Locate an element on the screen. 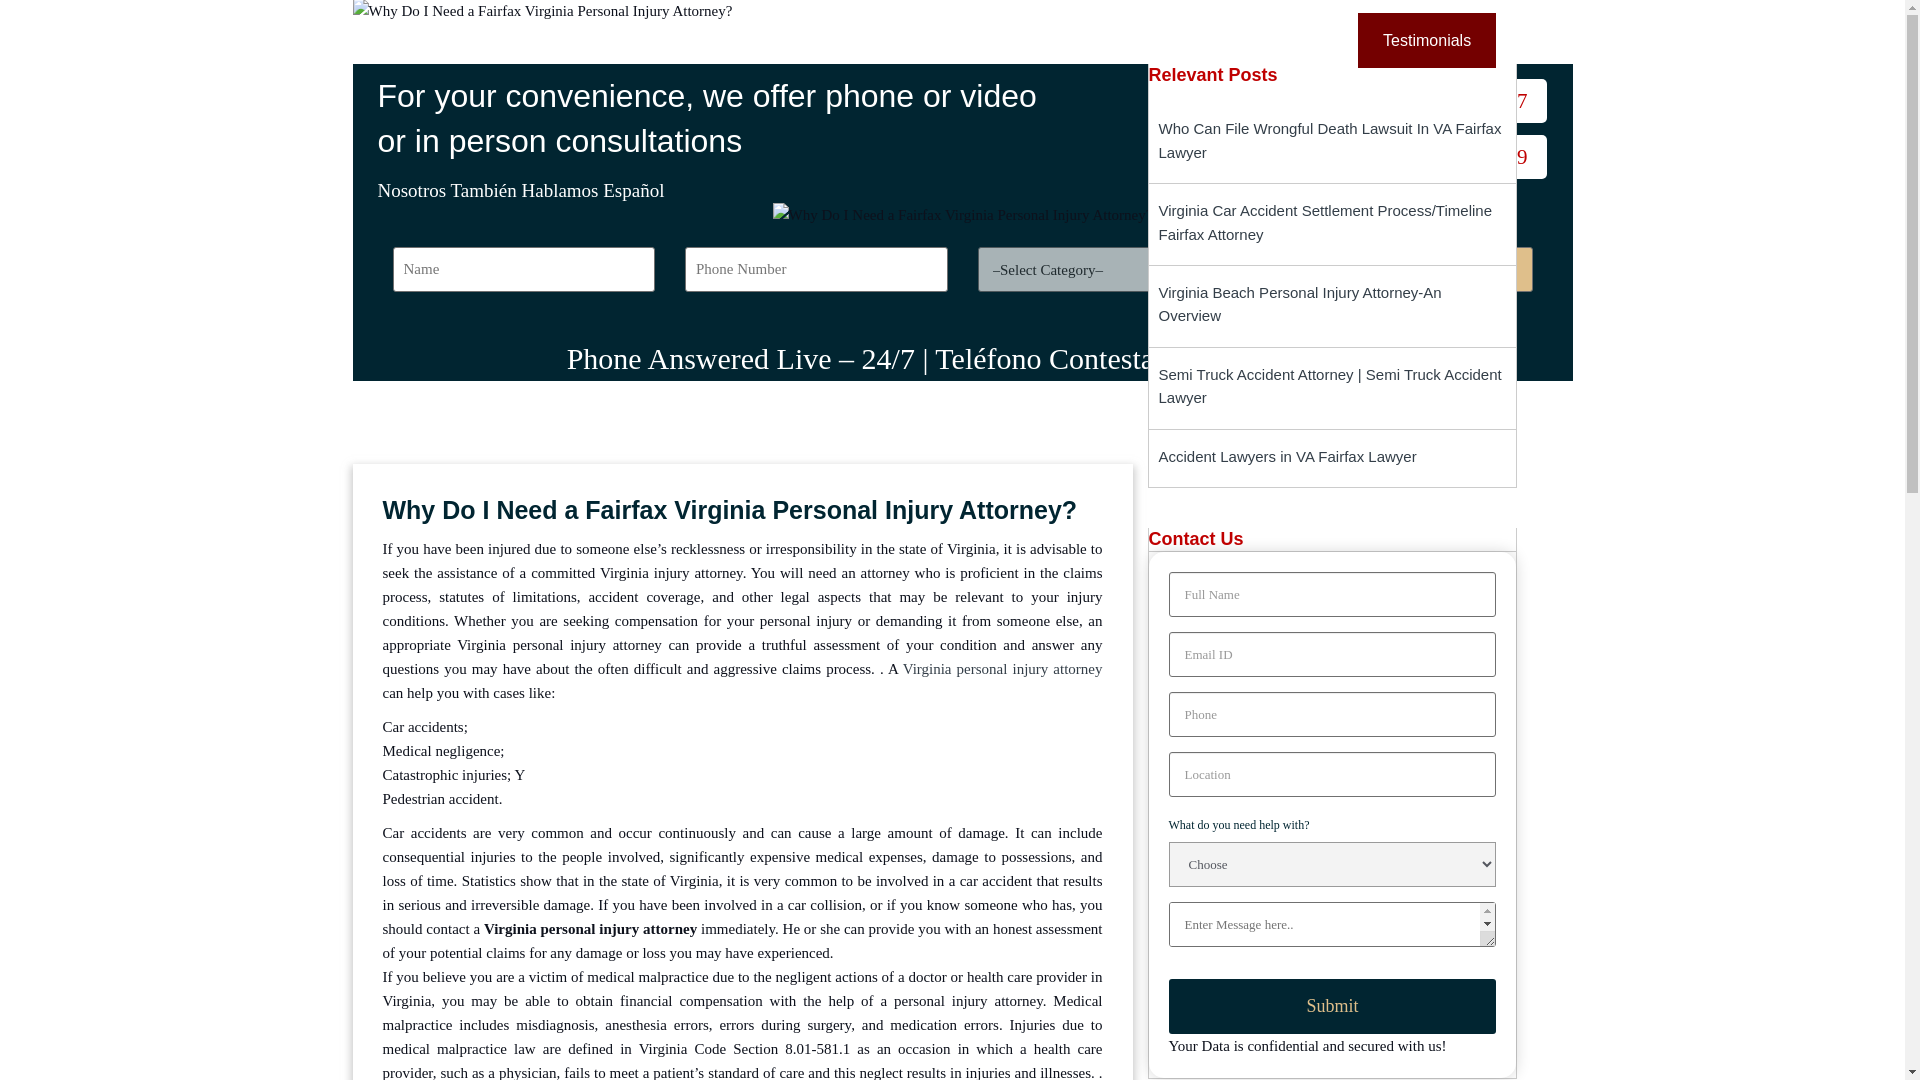 This screenshot has width=1920, height=1080. Find a lawyer is located at coordinates (1400, 269).